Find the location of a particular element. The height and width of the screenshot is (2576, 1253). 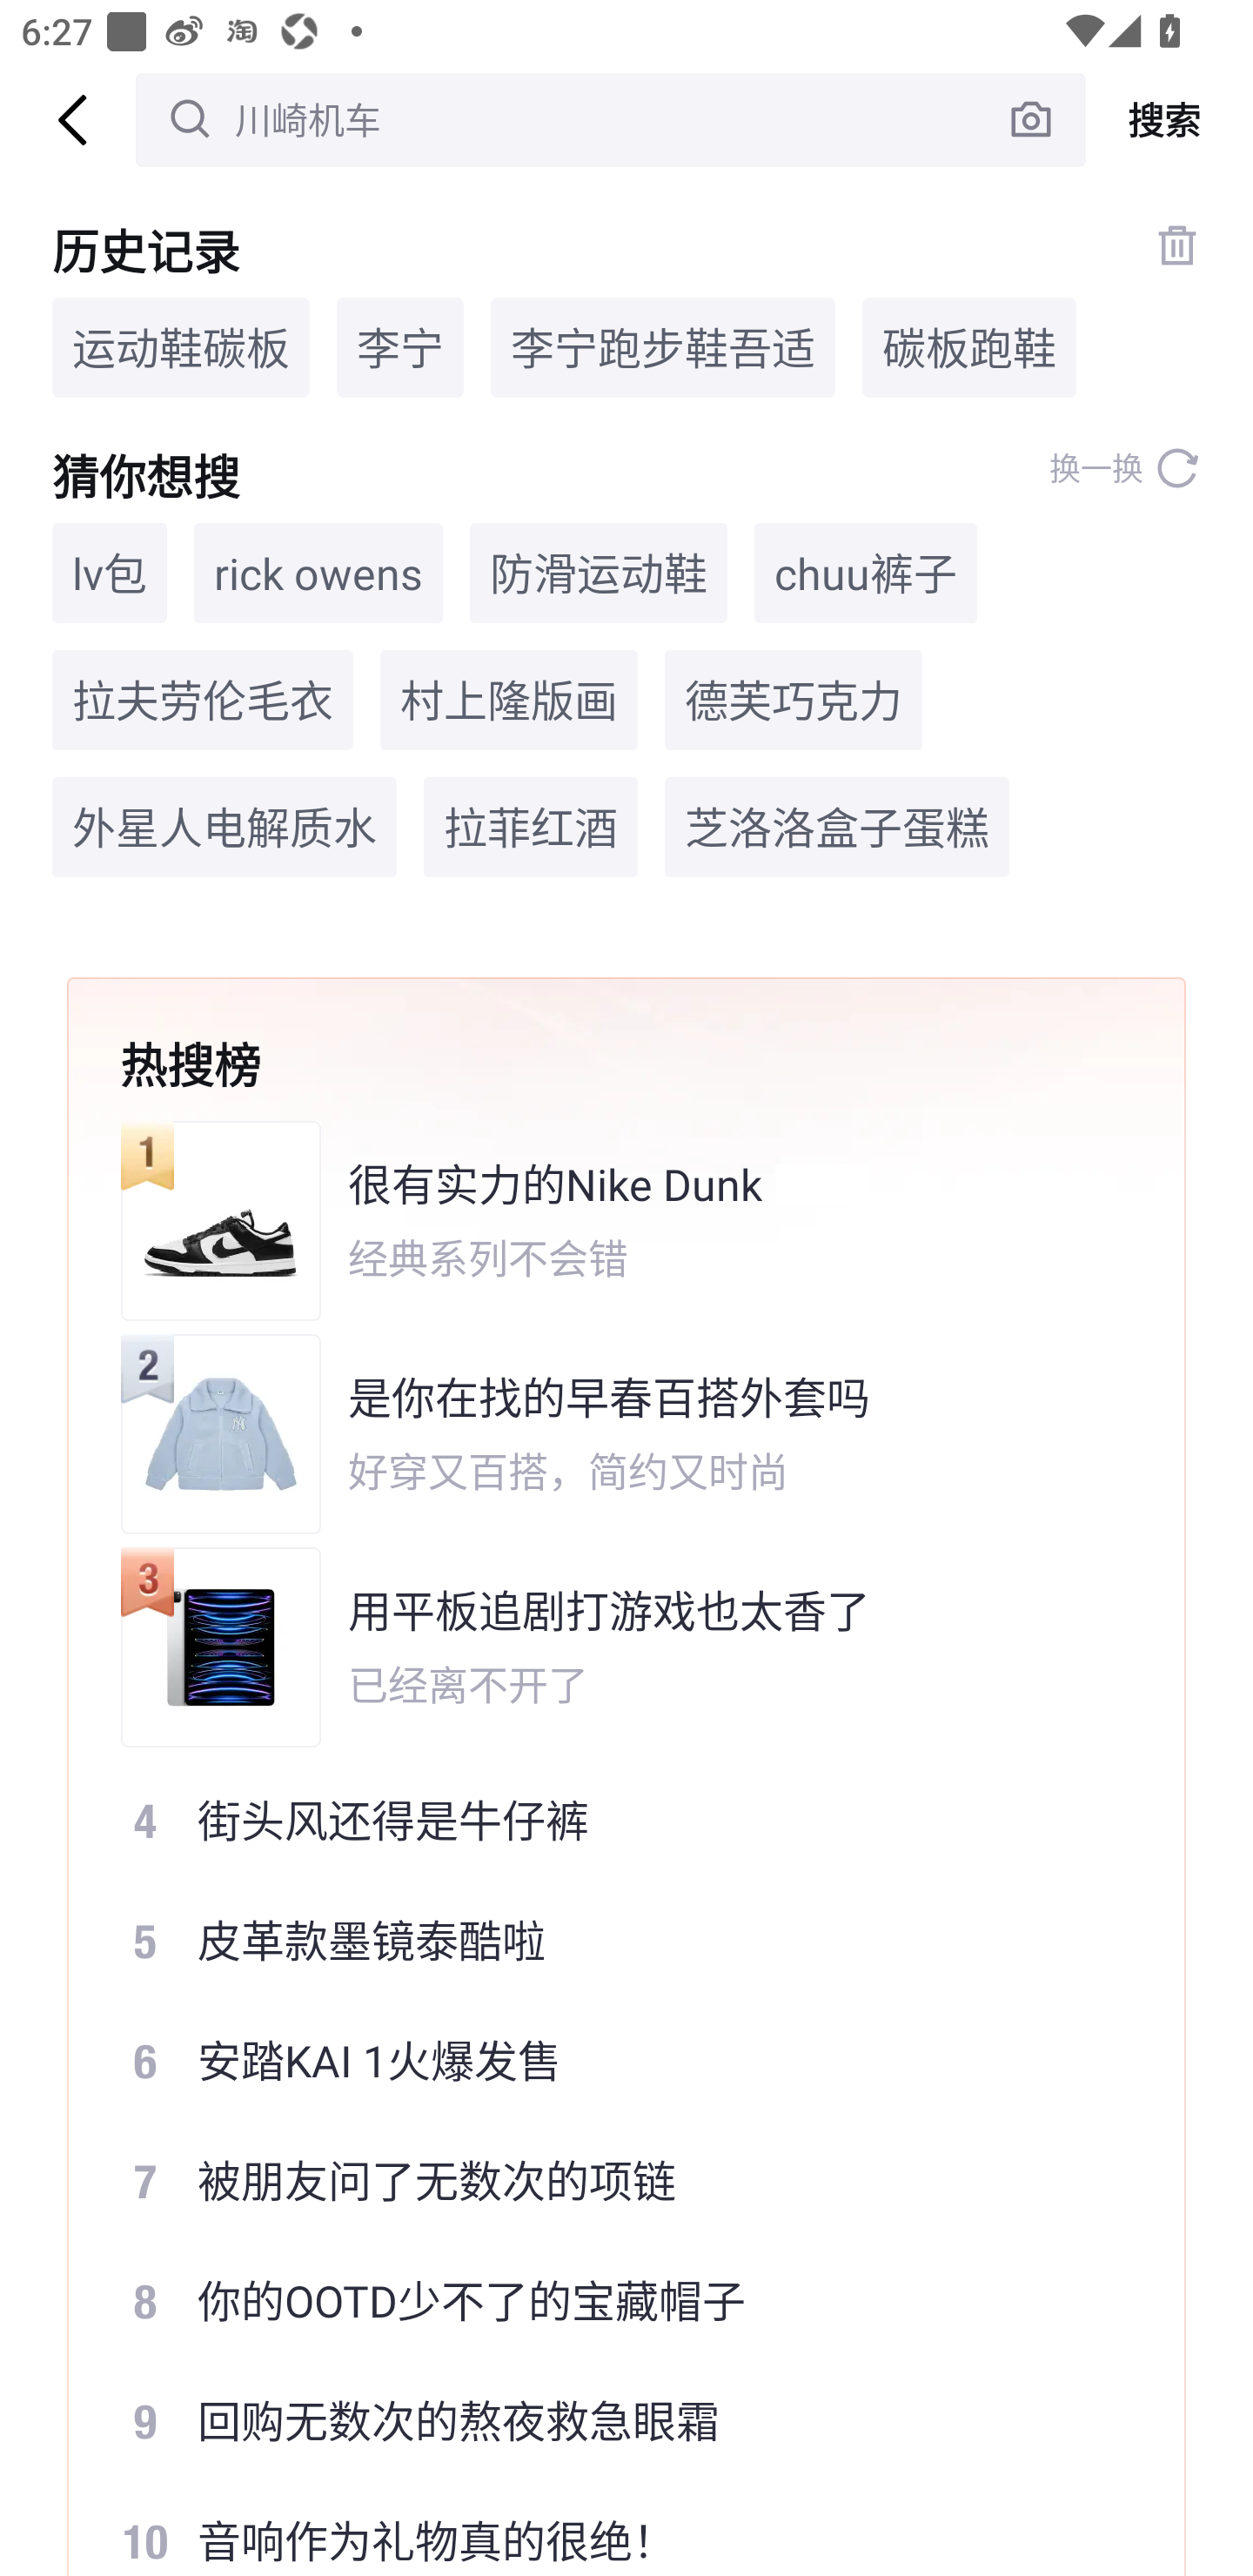

拉菲红酒 is located at coordinates (530, 828).